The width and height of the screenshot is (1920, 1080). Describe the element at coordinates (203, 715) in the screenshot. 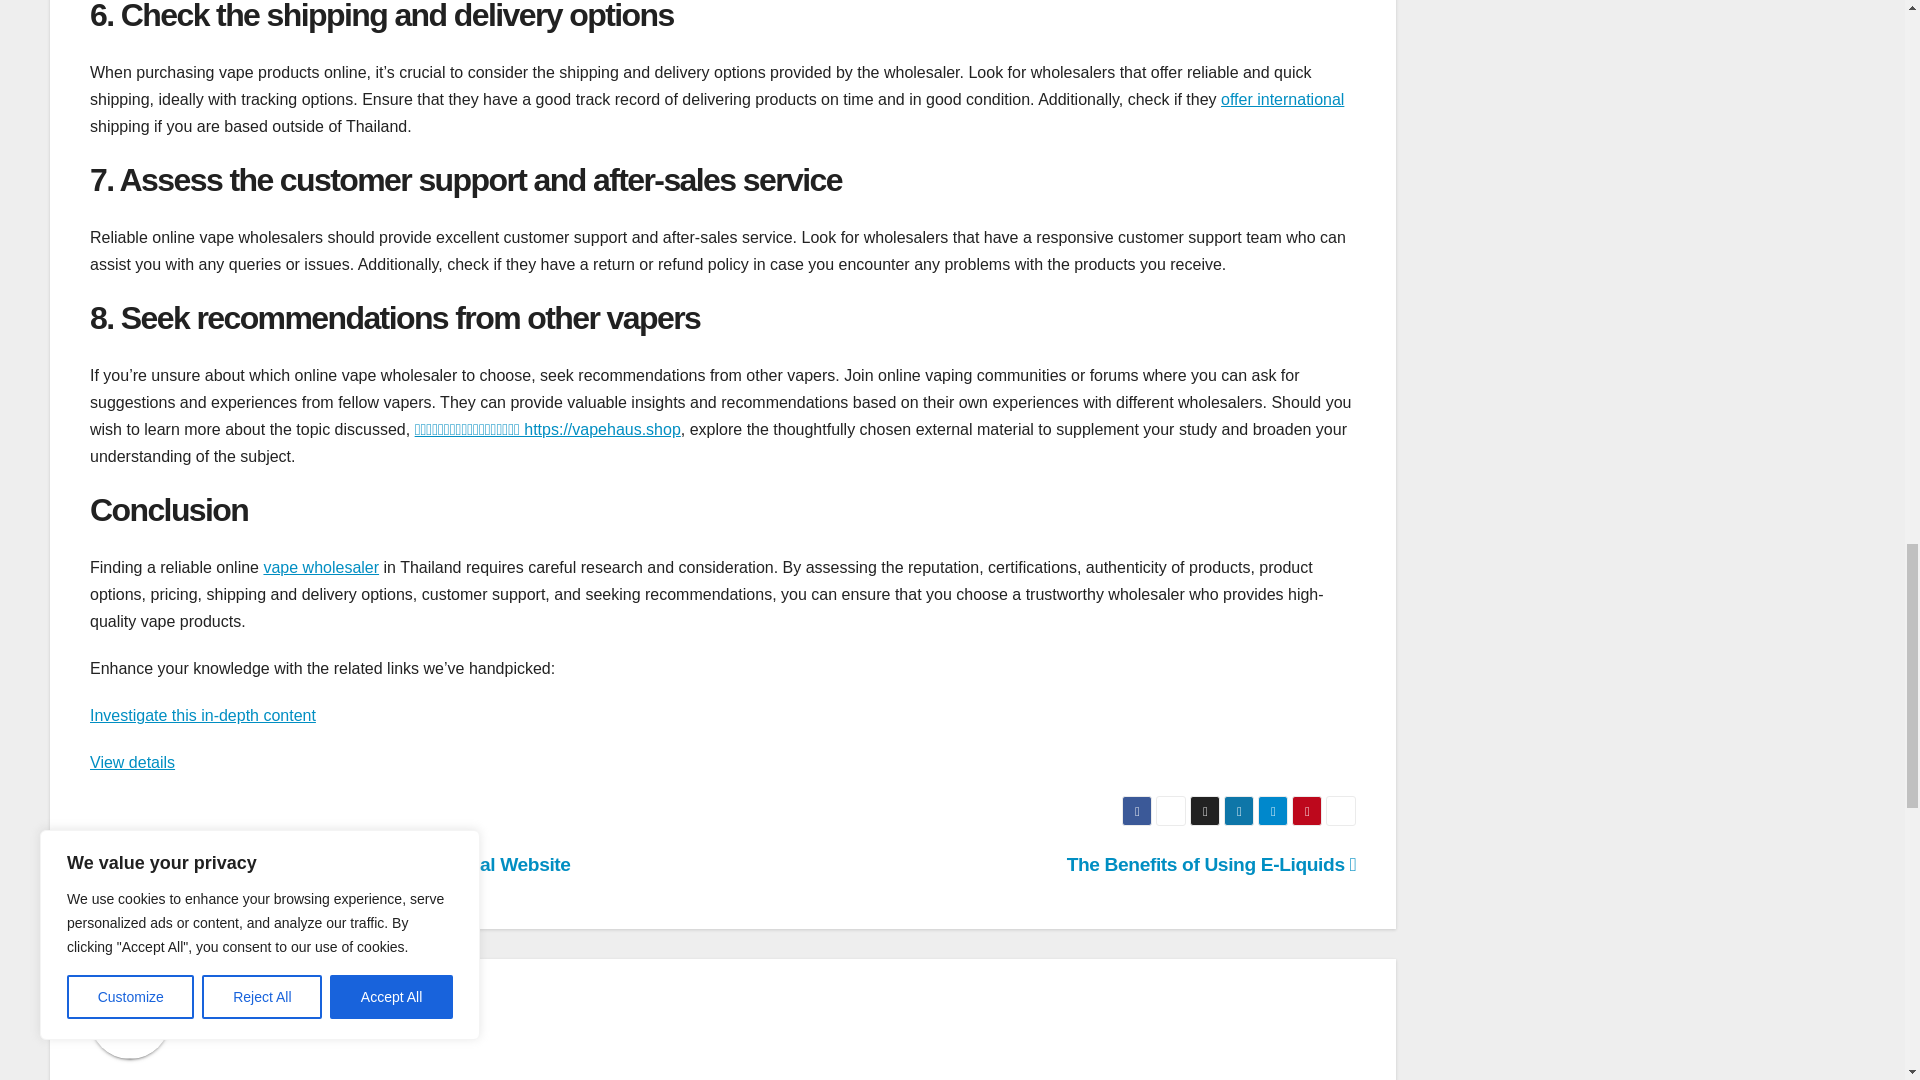

I see `Investigate this in-depth content` at that location.